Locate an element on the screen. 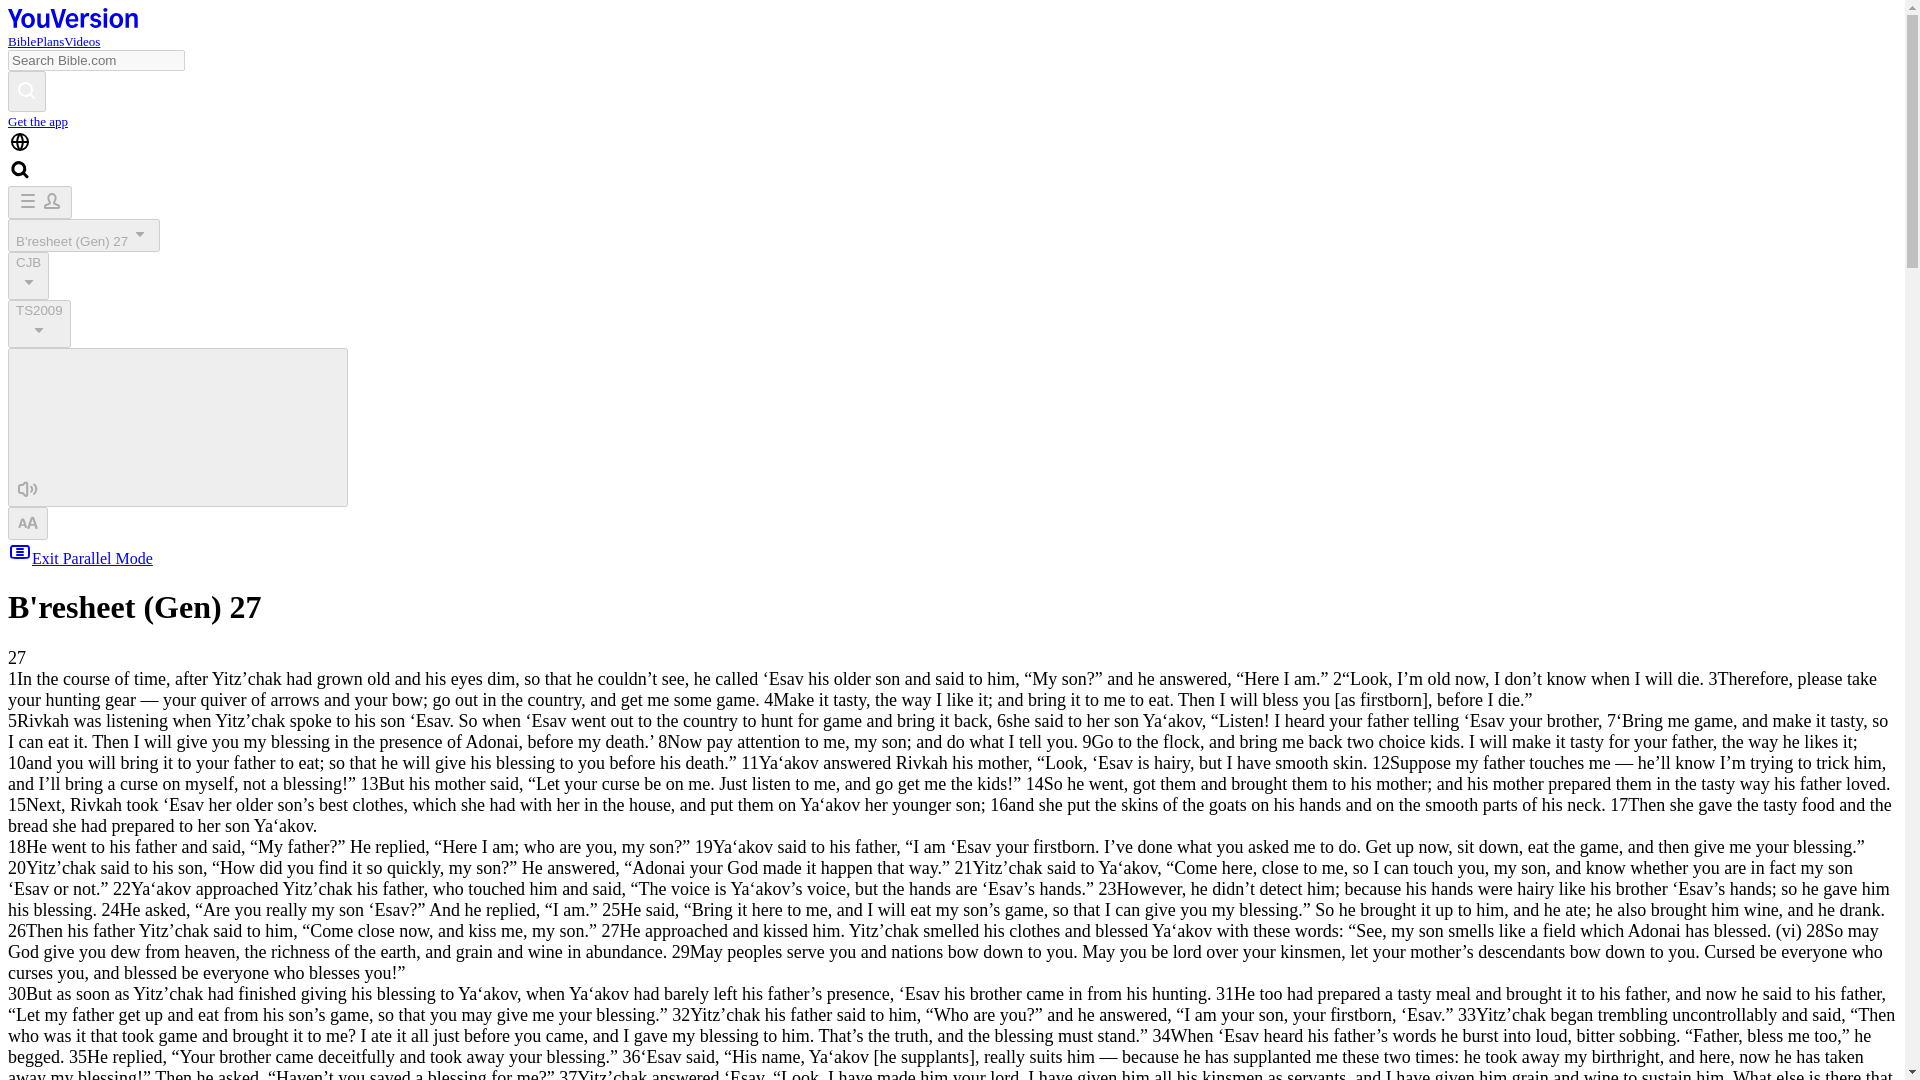  Videos is located at coordinates (81, 40).